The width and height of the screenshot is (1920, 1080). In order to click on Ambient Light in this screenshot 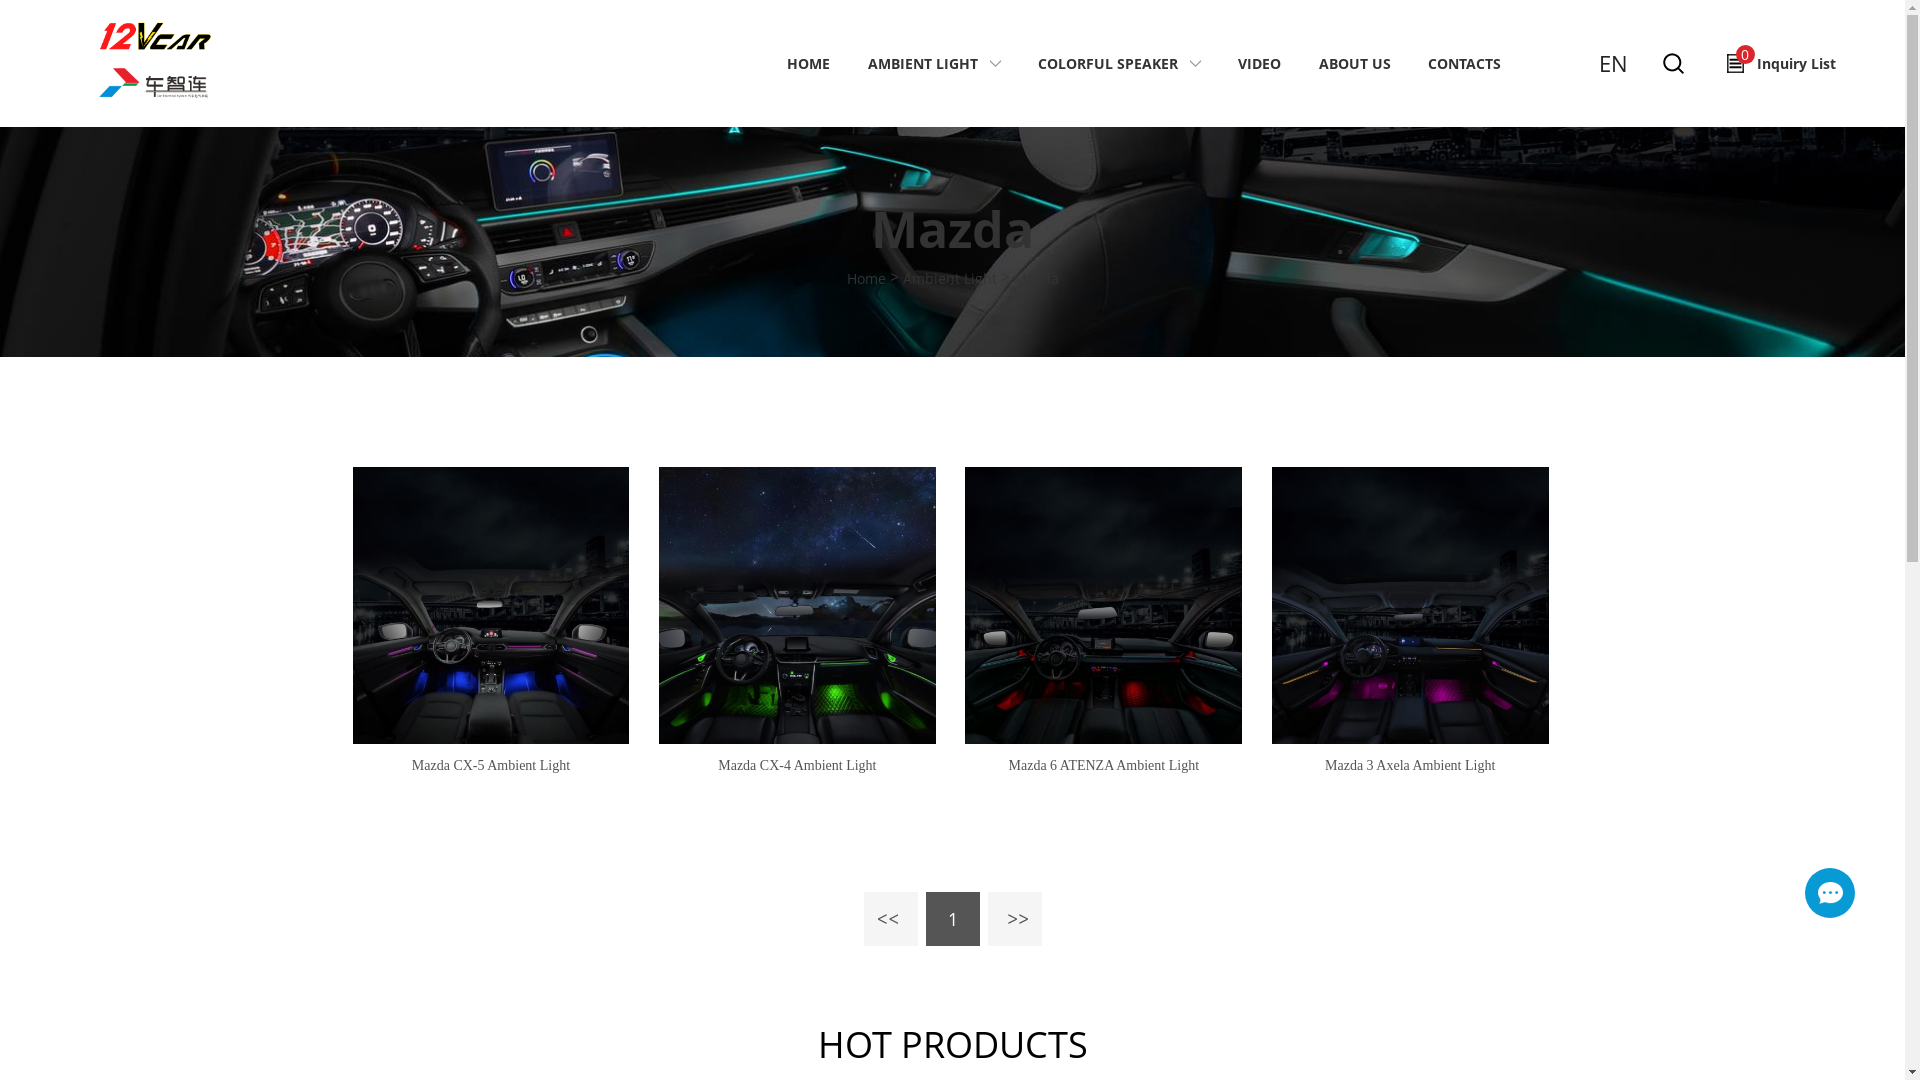, I will do `click(949, 278)`.